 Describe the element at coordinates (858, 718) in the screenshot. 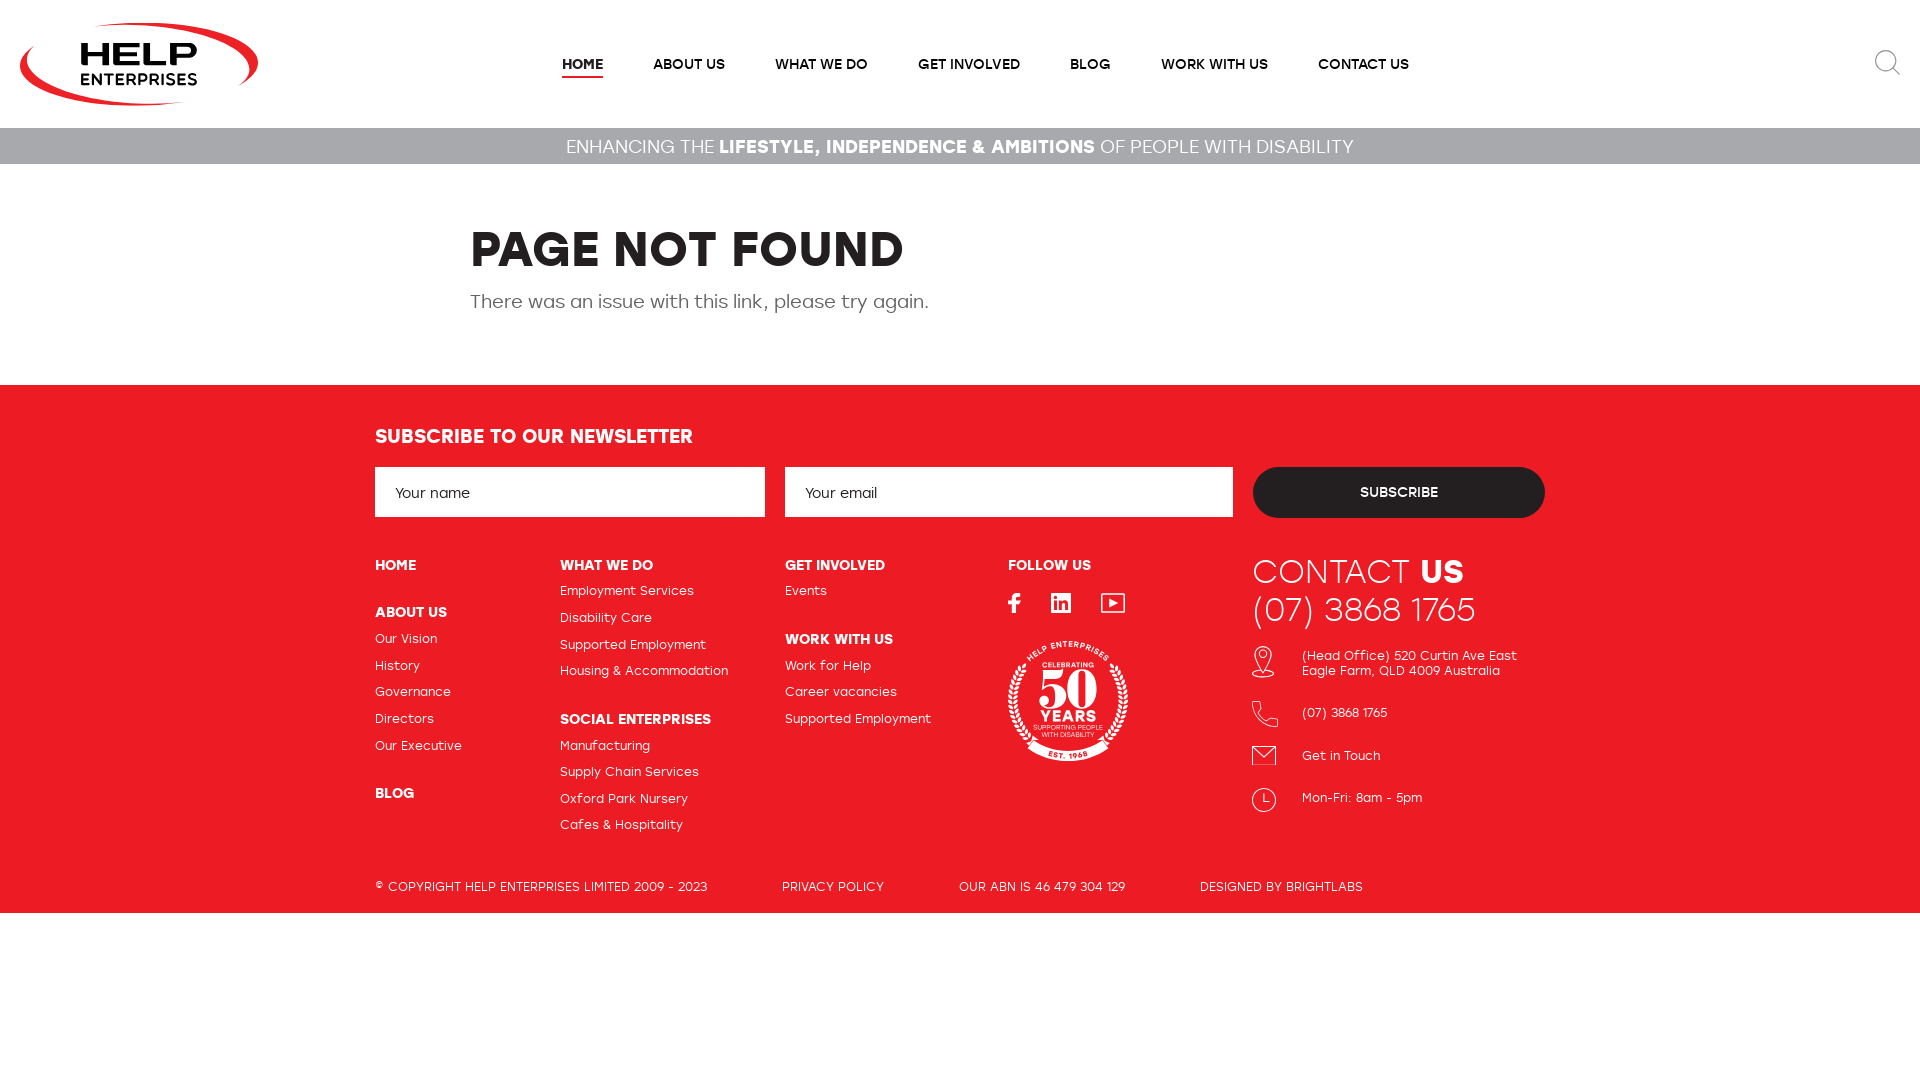

I see `Supported Employment` at that location.